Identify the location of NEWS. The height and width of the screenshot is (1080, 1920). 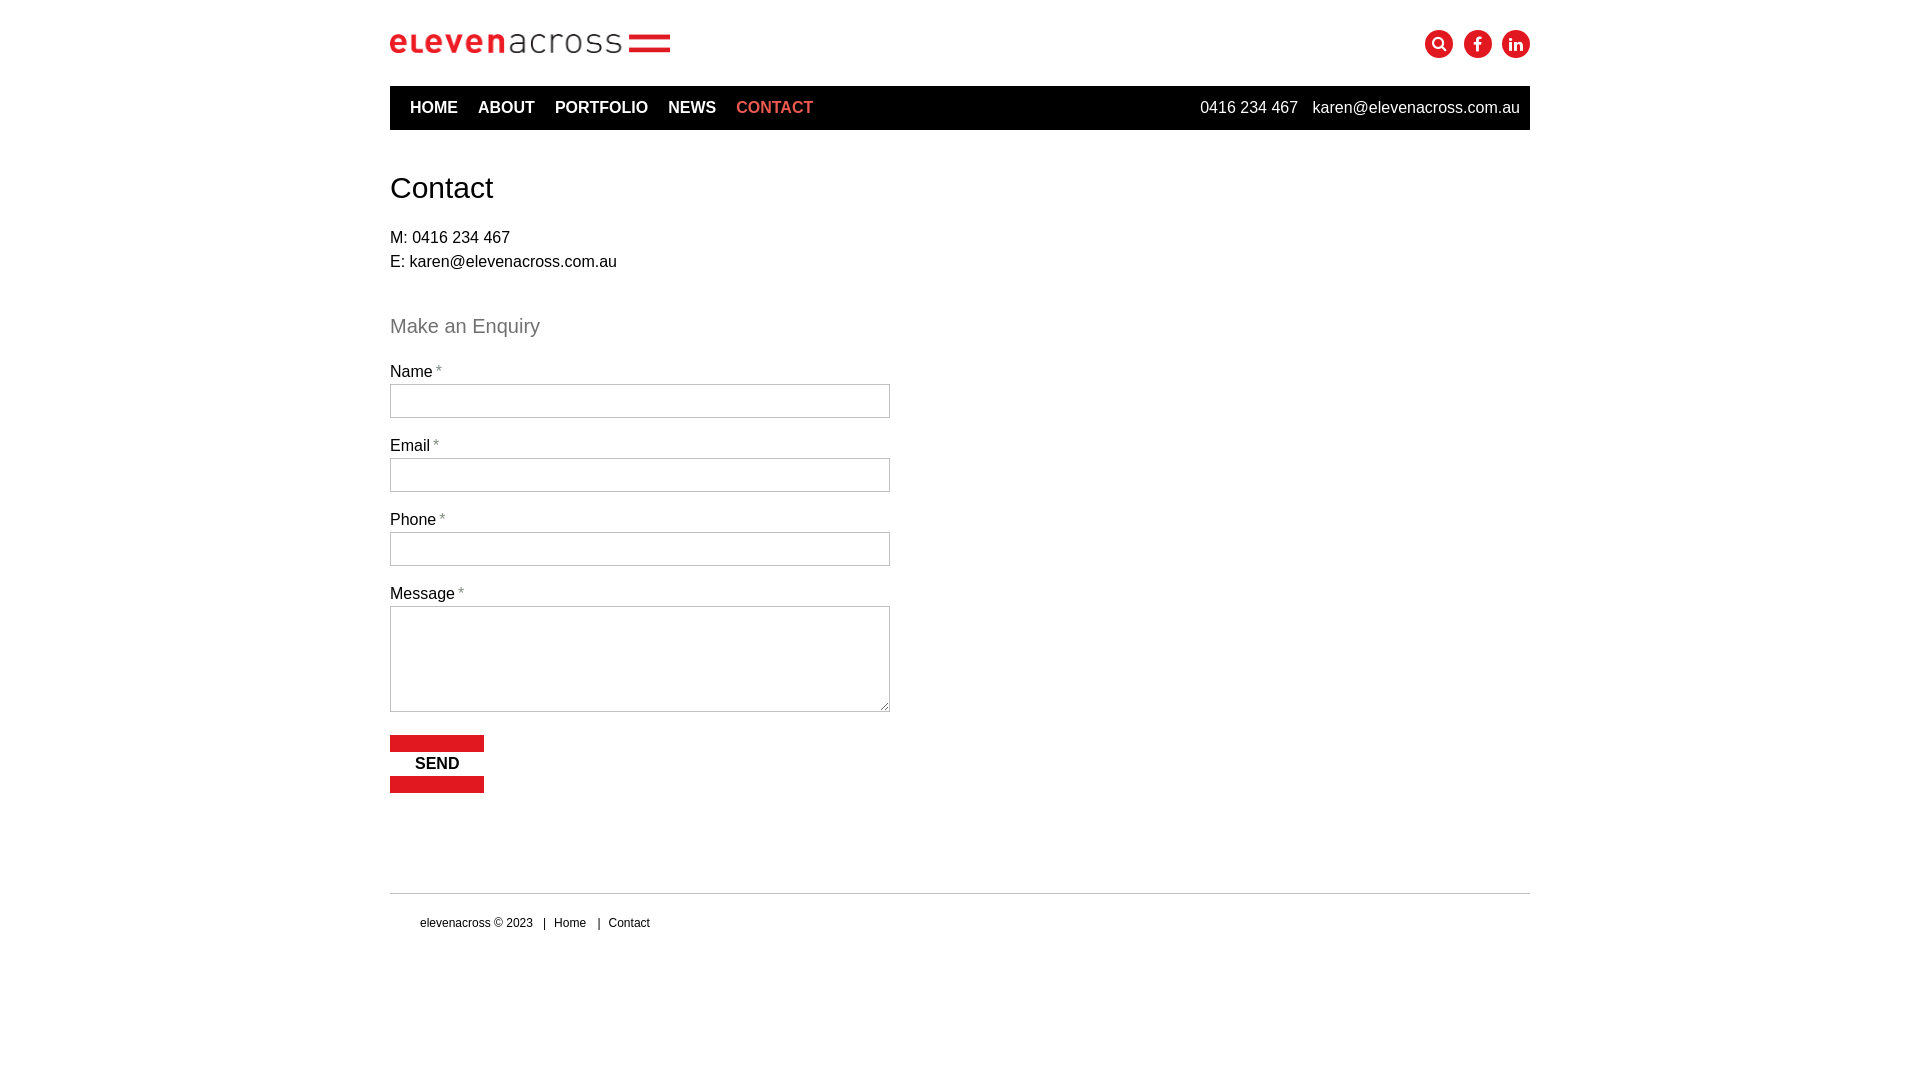
(692, 108).